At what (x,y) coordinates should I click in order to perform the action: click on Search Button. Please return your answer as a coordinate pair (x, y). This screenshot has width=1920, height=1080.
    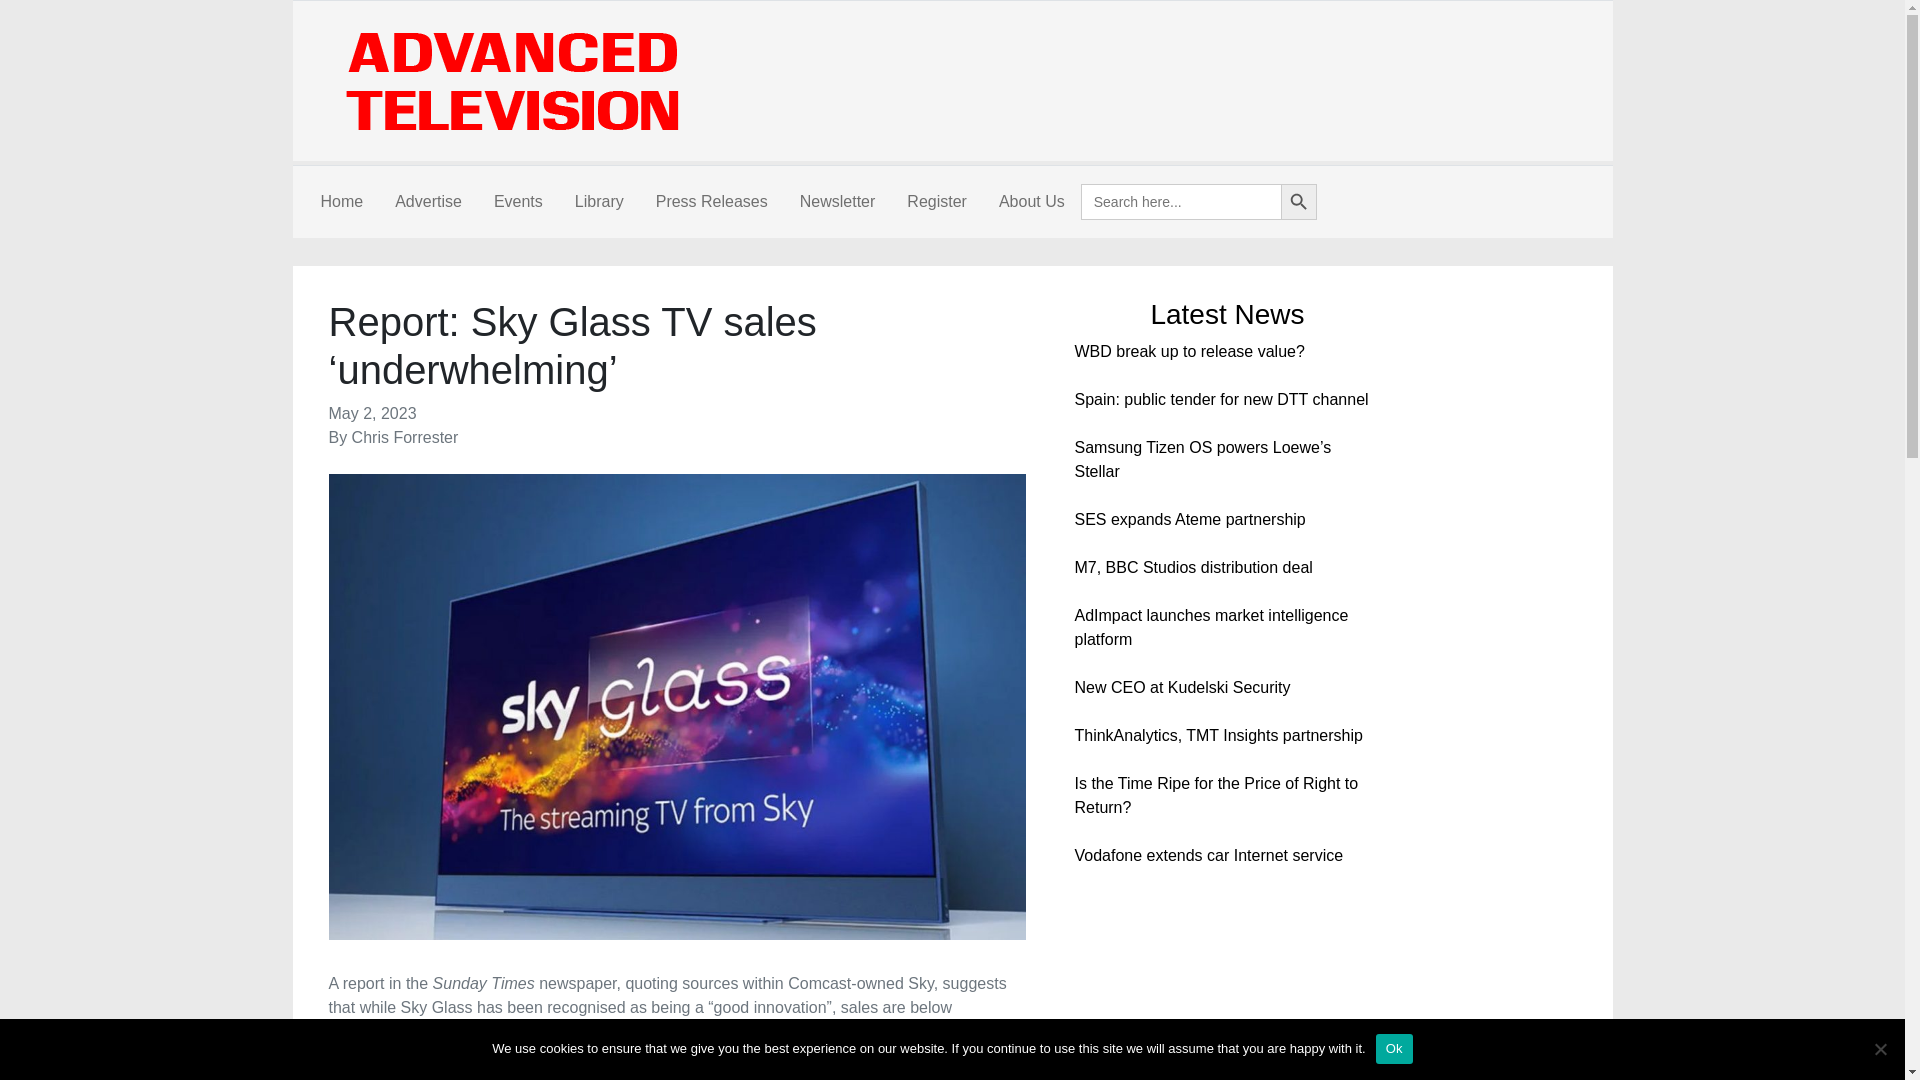
    Looking at the image, I should click on (1298, 202).